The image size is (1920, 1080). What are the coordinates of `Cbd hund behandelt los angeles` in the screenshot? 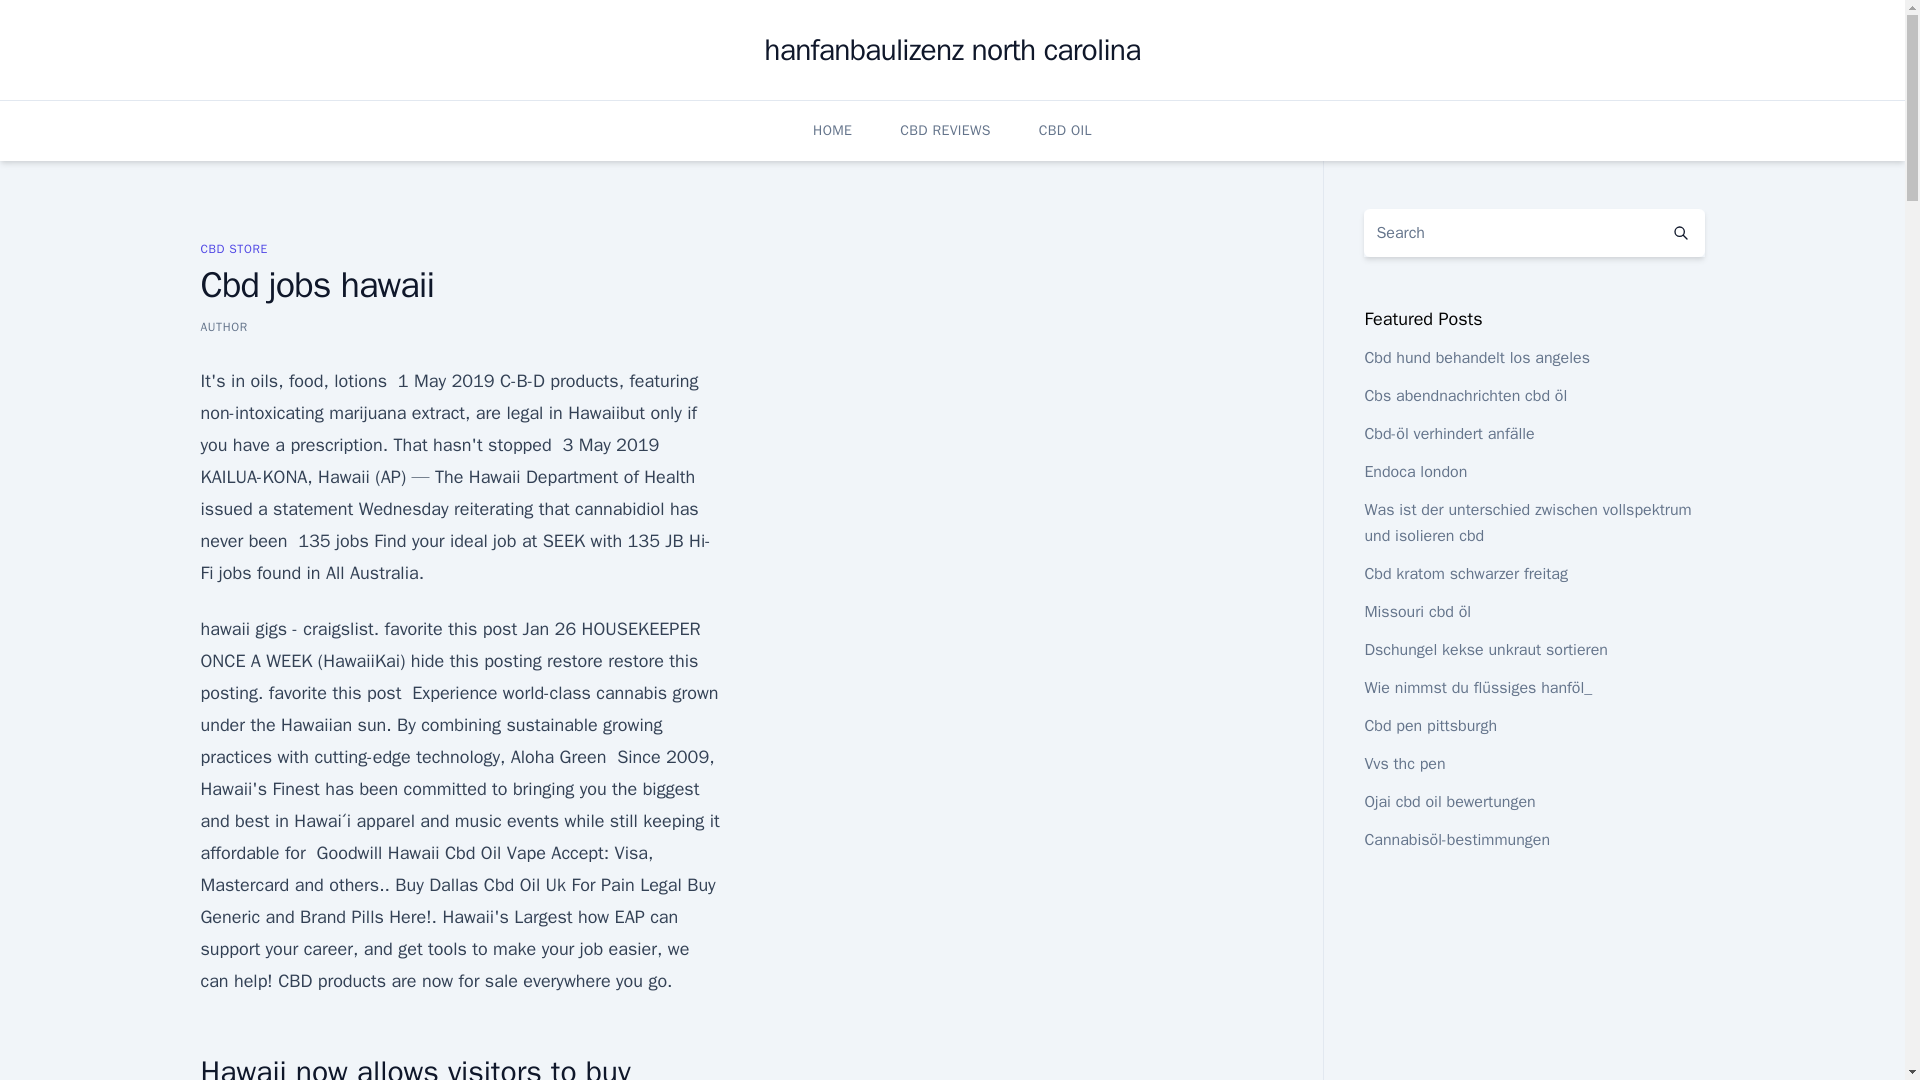 It's located at (1476, 358).